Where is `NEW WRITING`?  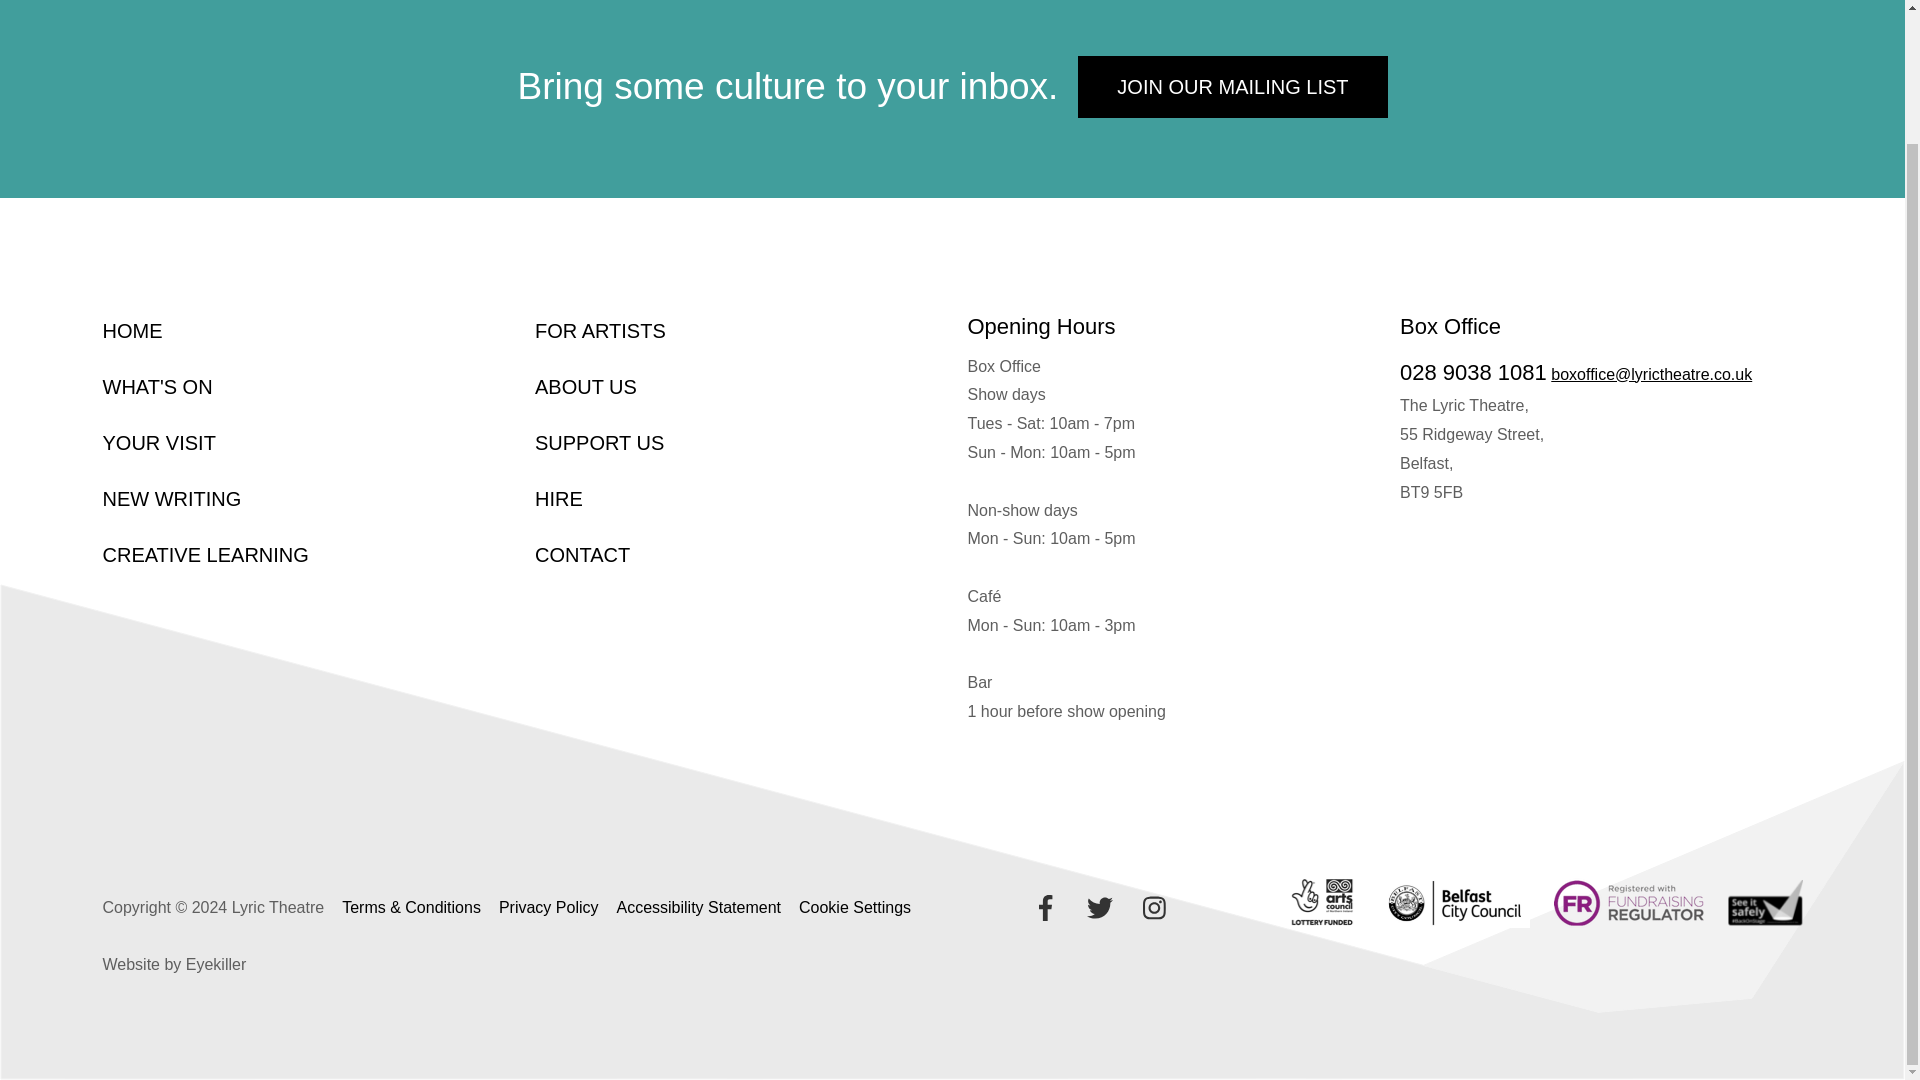
NEW WRITING is located at coordinates (171, 498).